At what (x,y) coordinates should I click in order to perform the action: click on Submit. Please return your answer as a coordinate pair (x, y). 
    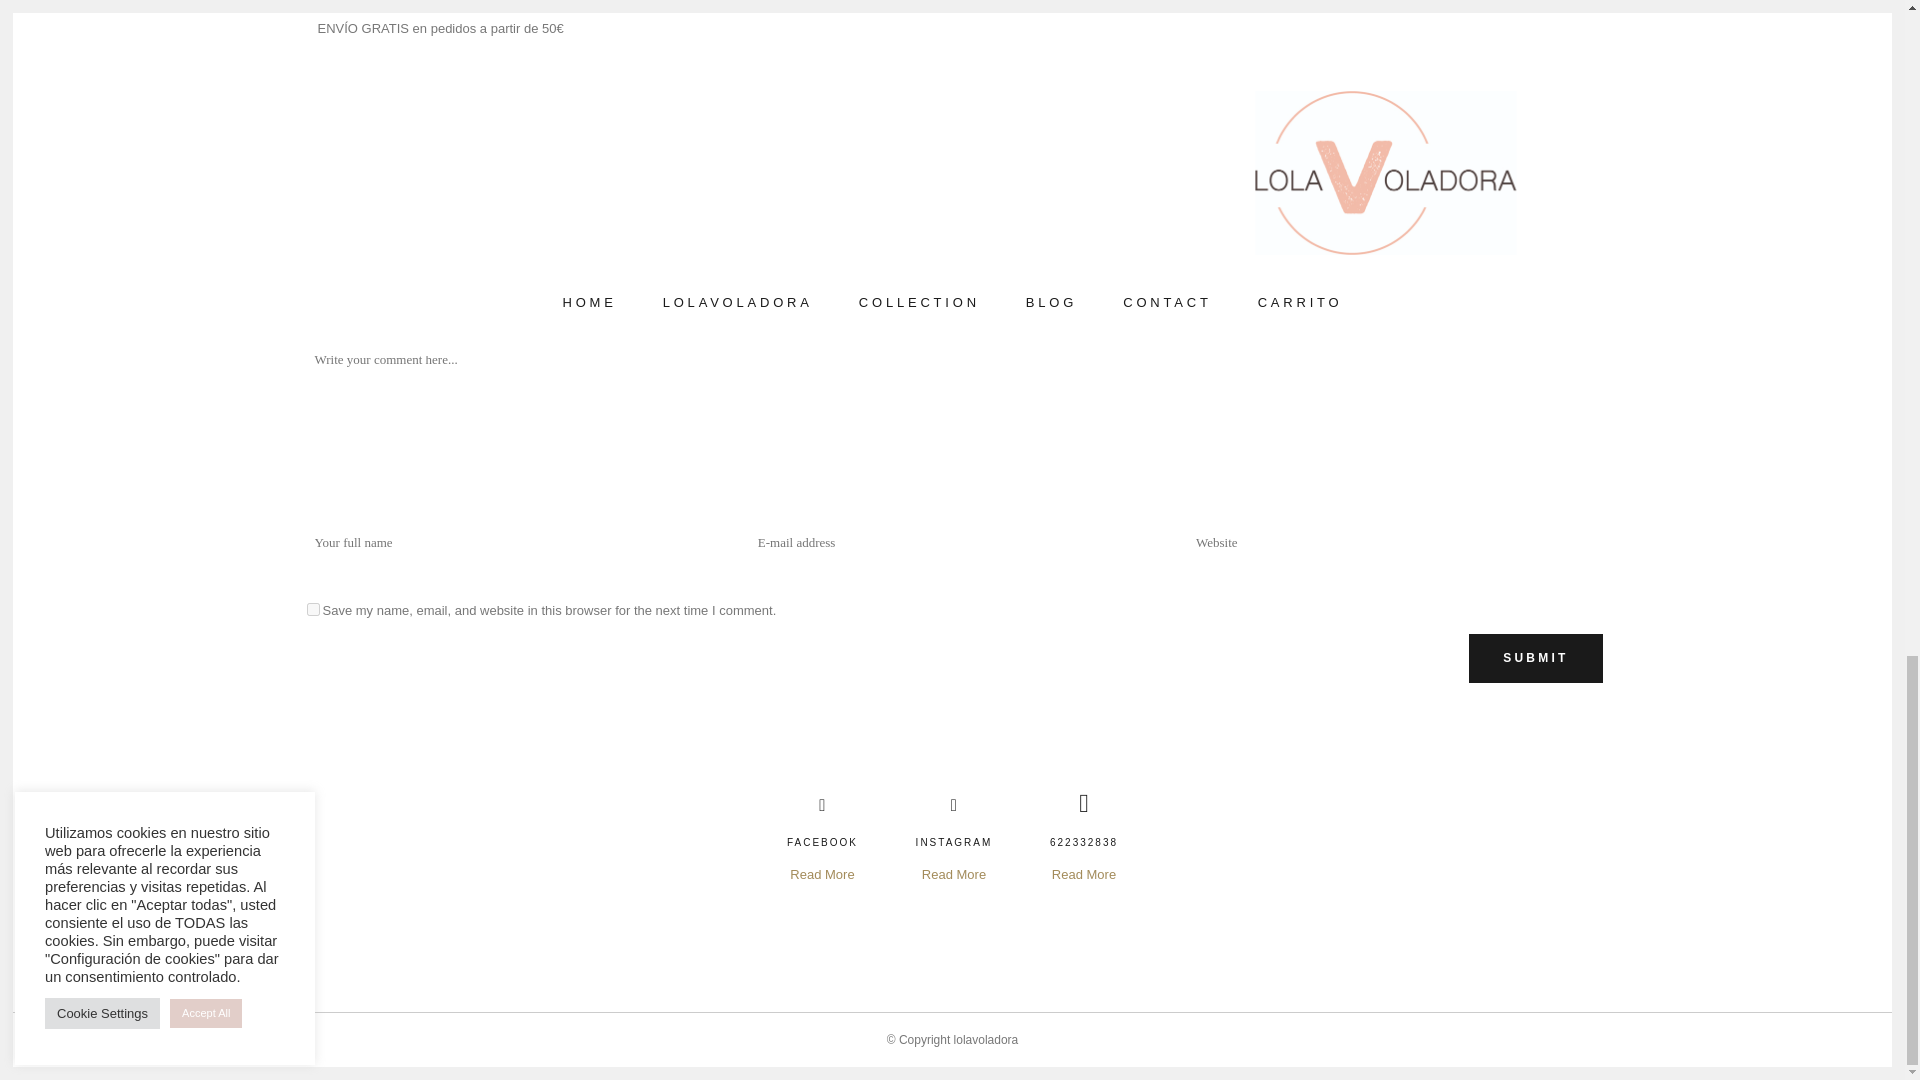
    Looking at the image, I should click on (1534, 658).